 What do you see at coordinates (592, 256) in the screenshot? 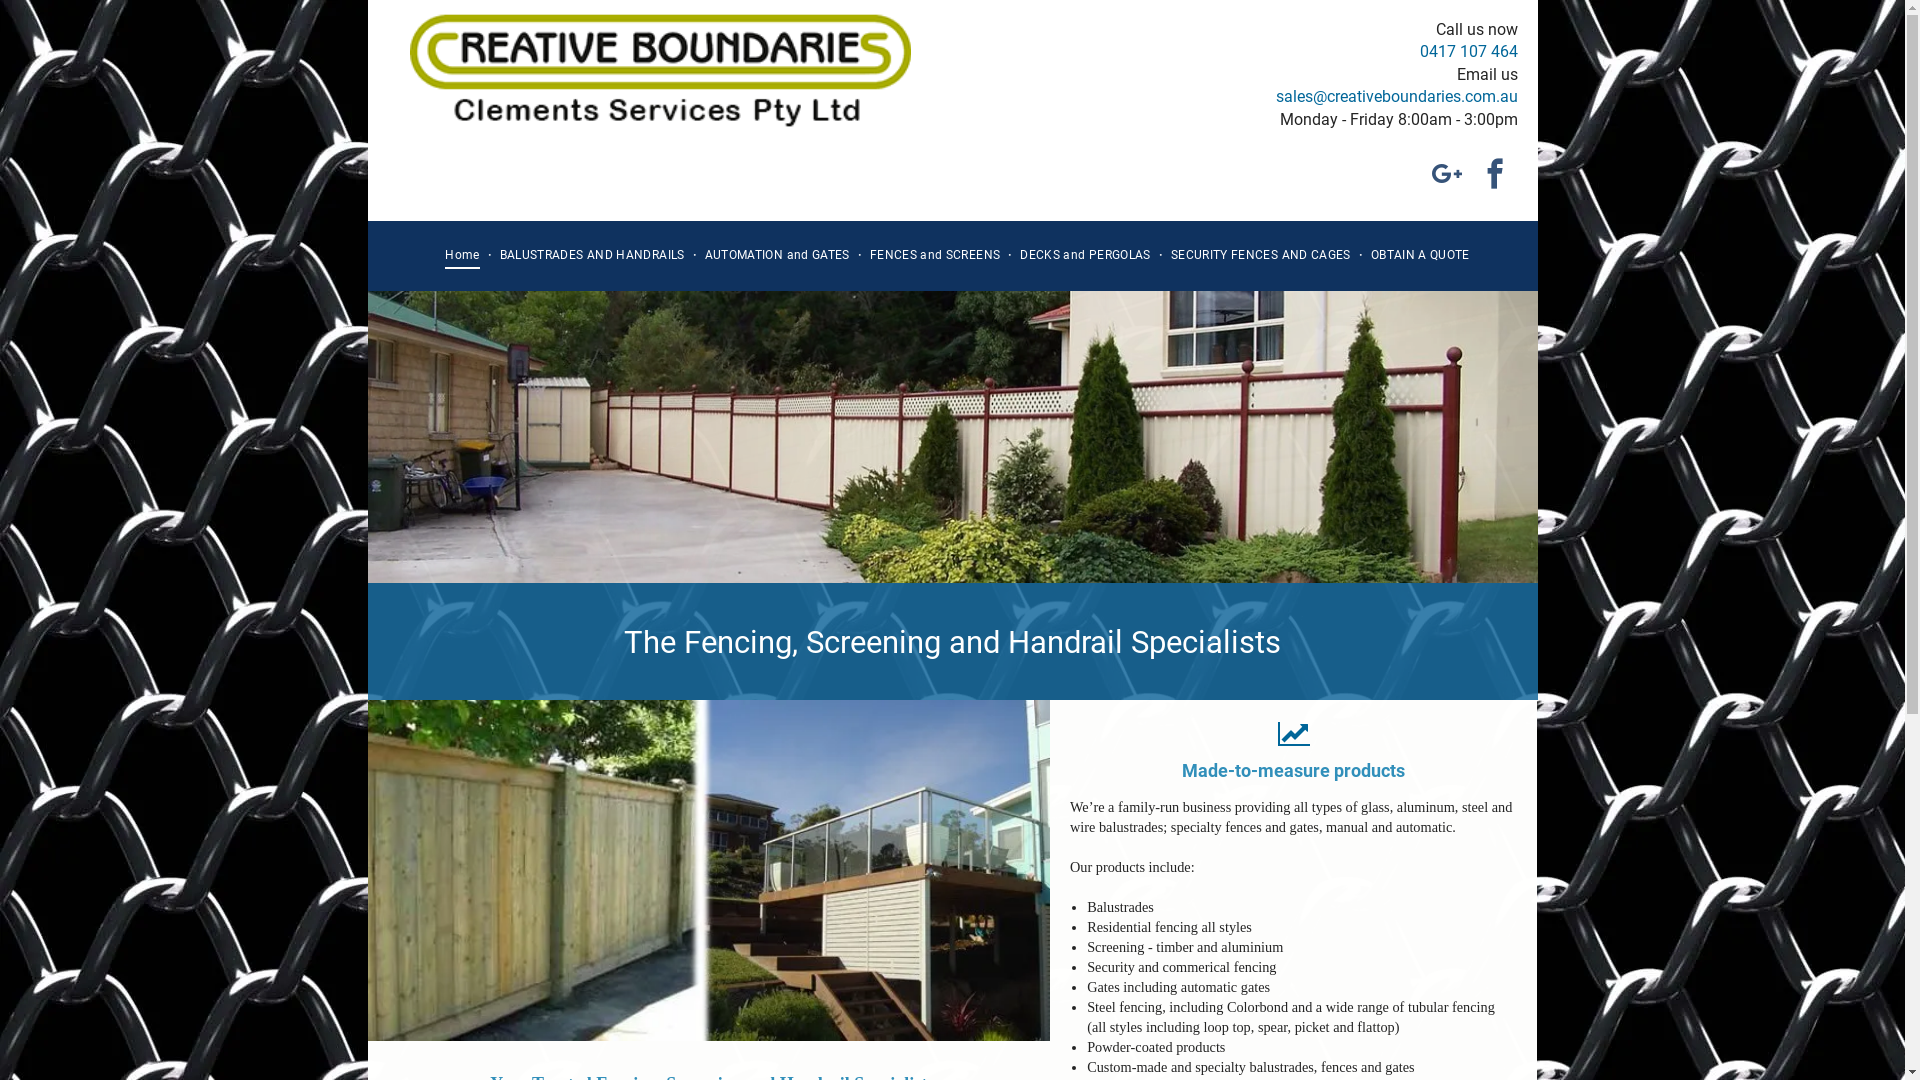
I see `BALUSTRADES AND HANDRAILS` at bounding box center [592, 256].